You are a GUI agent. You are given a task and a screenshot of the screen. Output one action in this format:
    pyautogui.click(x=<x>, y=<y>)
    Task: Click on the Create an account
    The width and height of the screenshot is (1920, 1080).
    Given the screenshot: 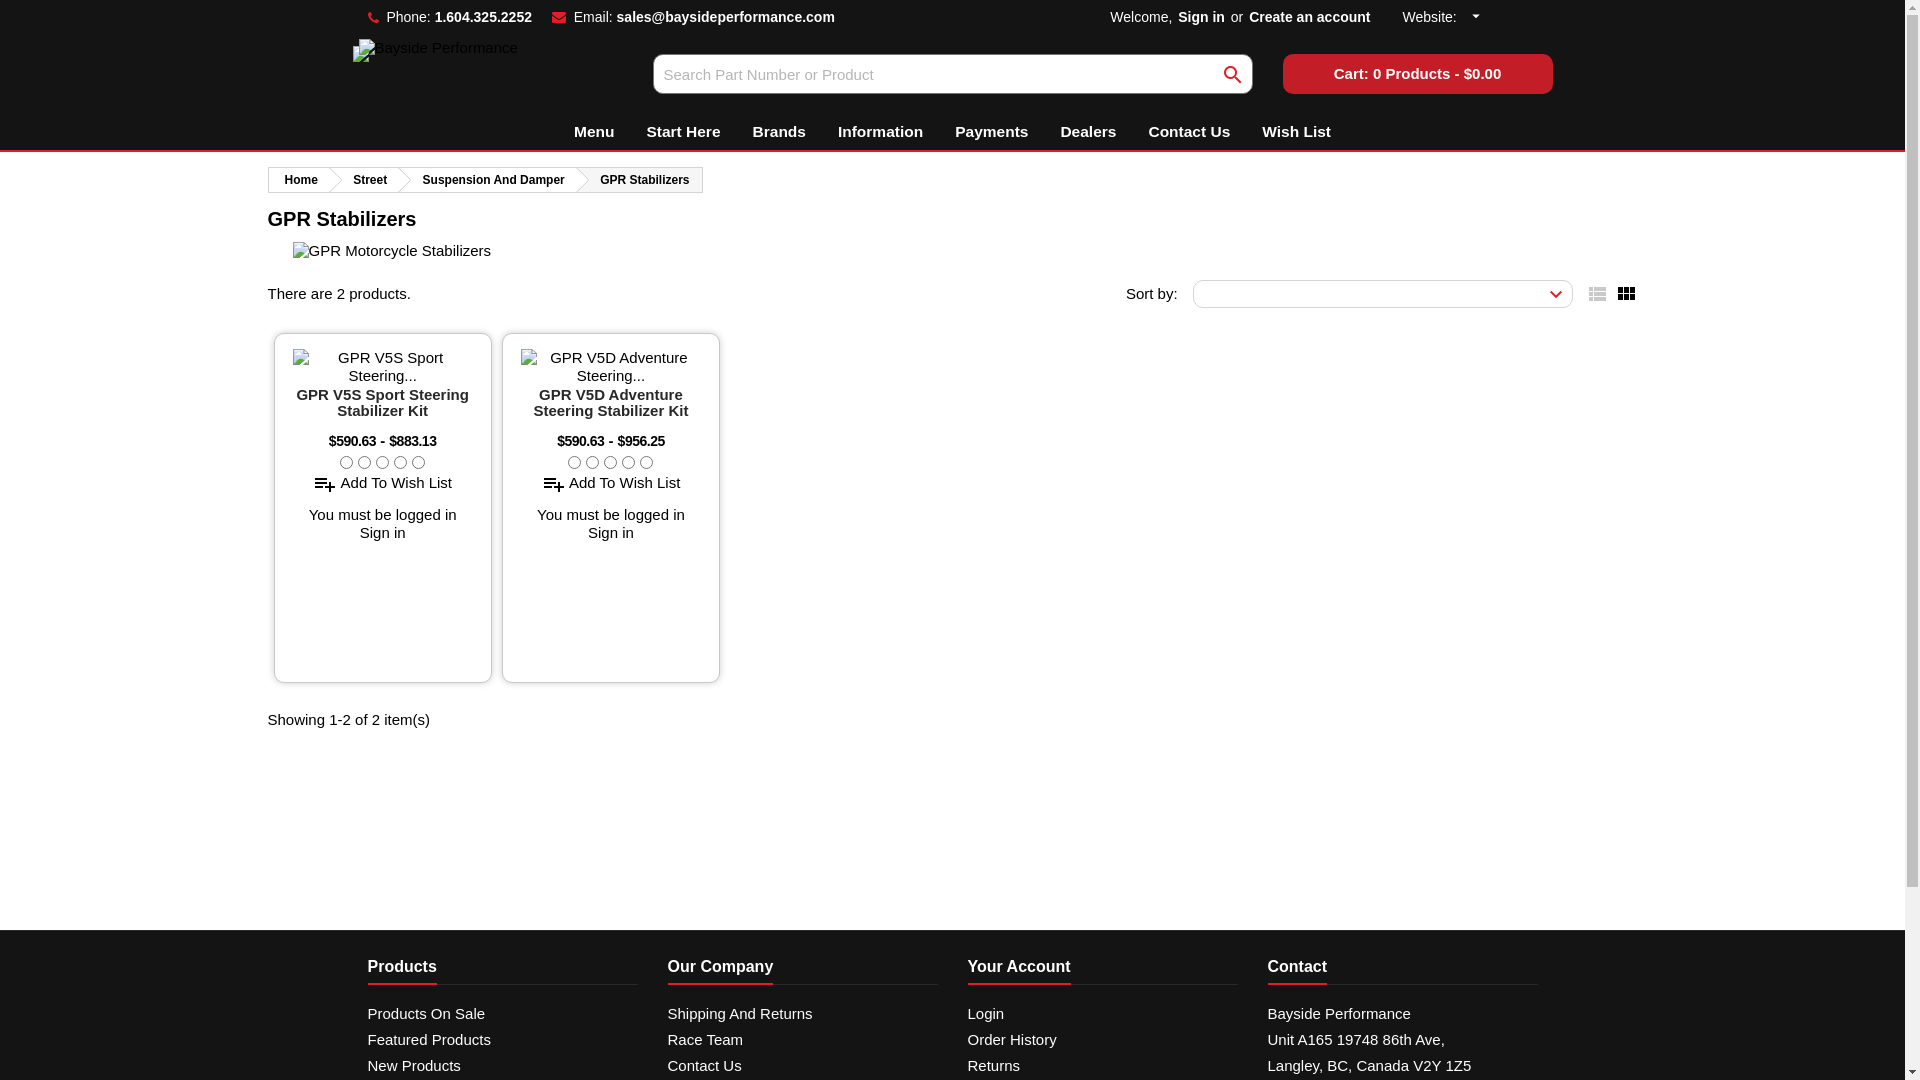 What is the action you would take?
    pyautogui.click(x=1310, y=17)
    